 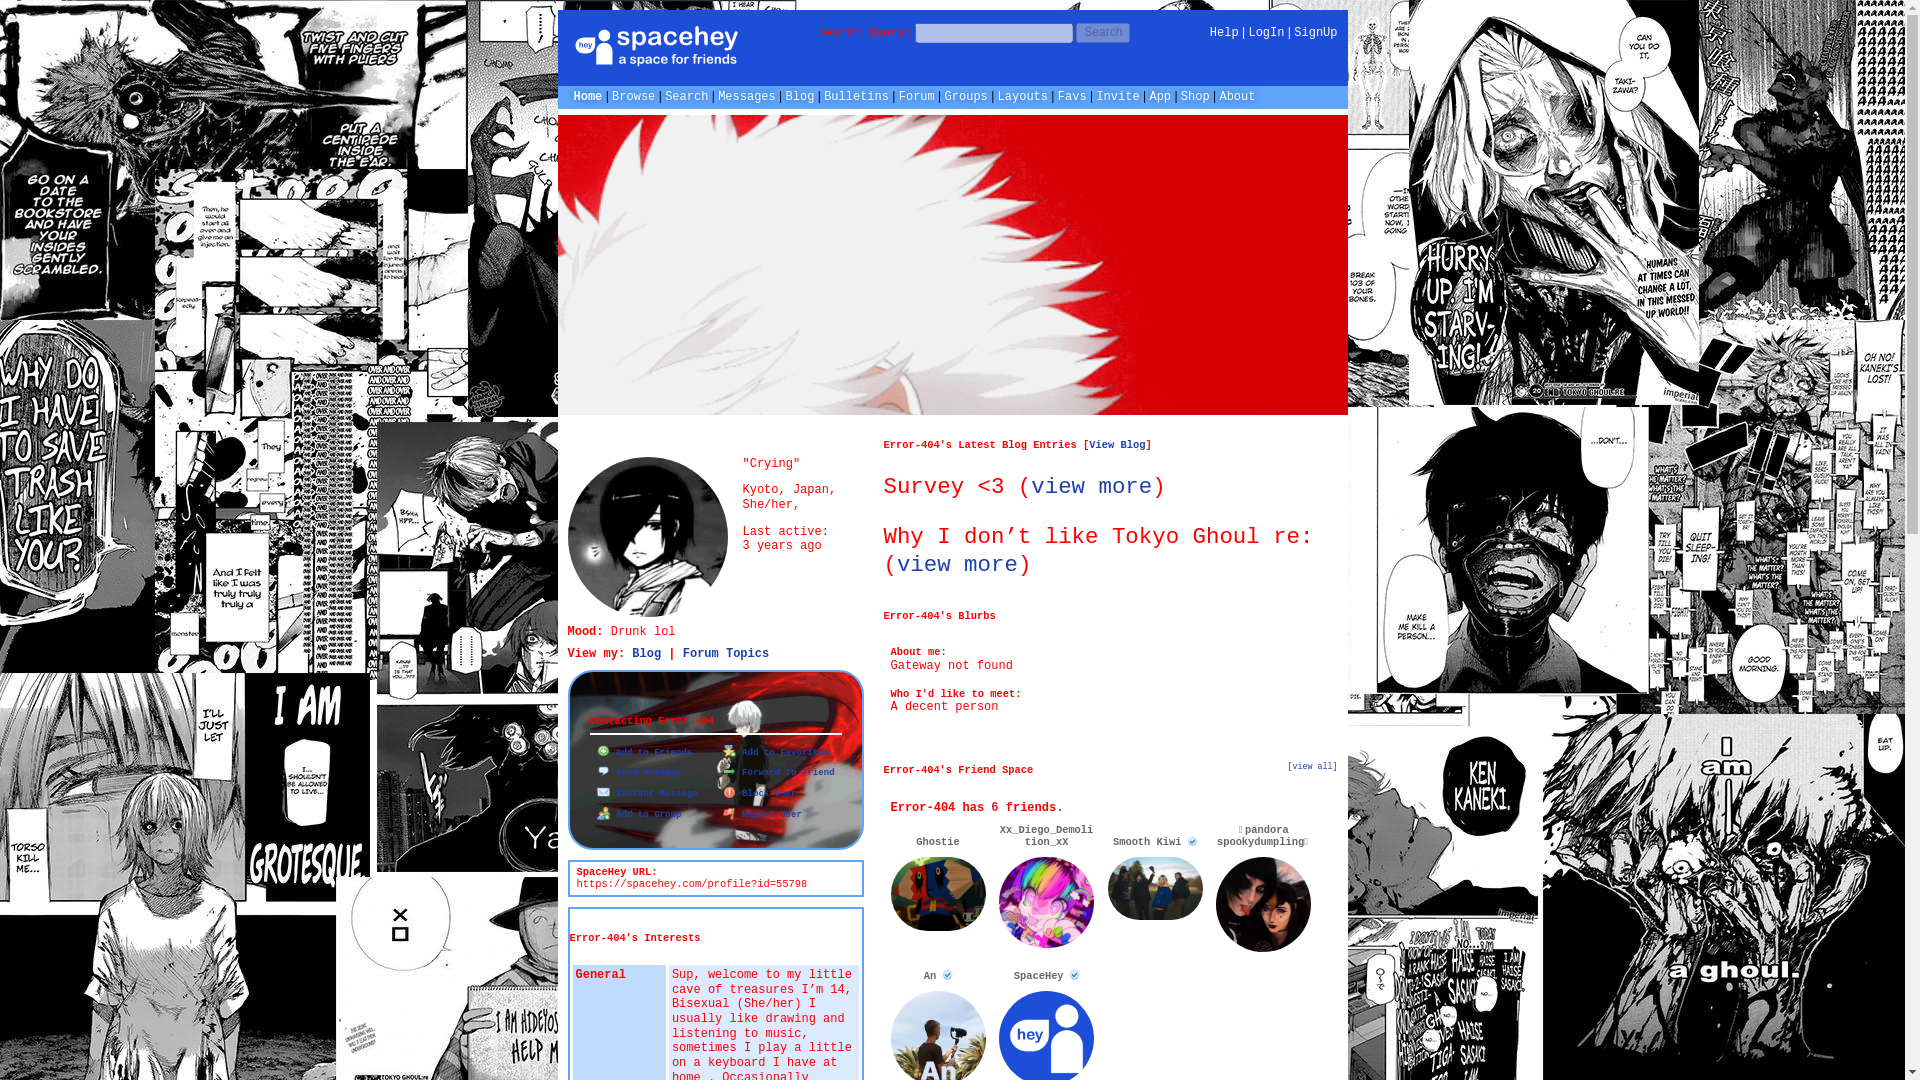 What do you see at coordinates (1160, 96) in the screenshot?
I see `App` at bounding box center [1160, 96].